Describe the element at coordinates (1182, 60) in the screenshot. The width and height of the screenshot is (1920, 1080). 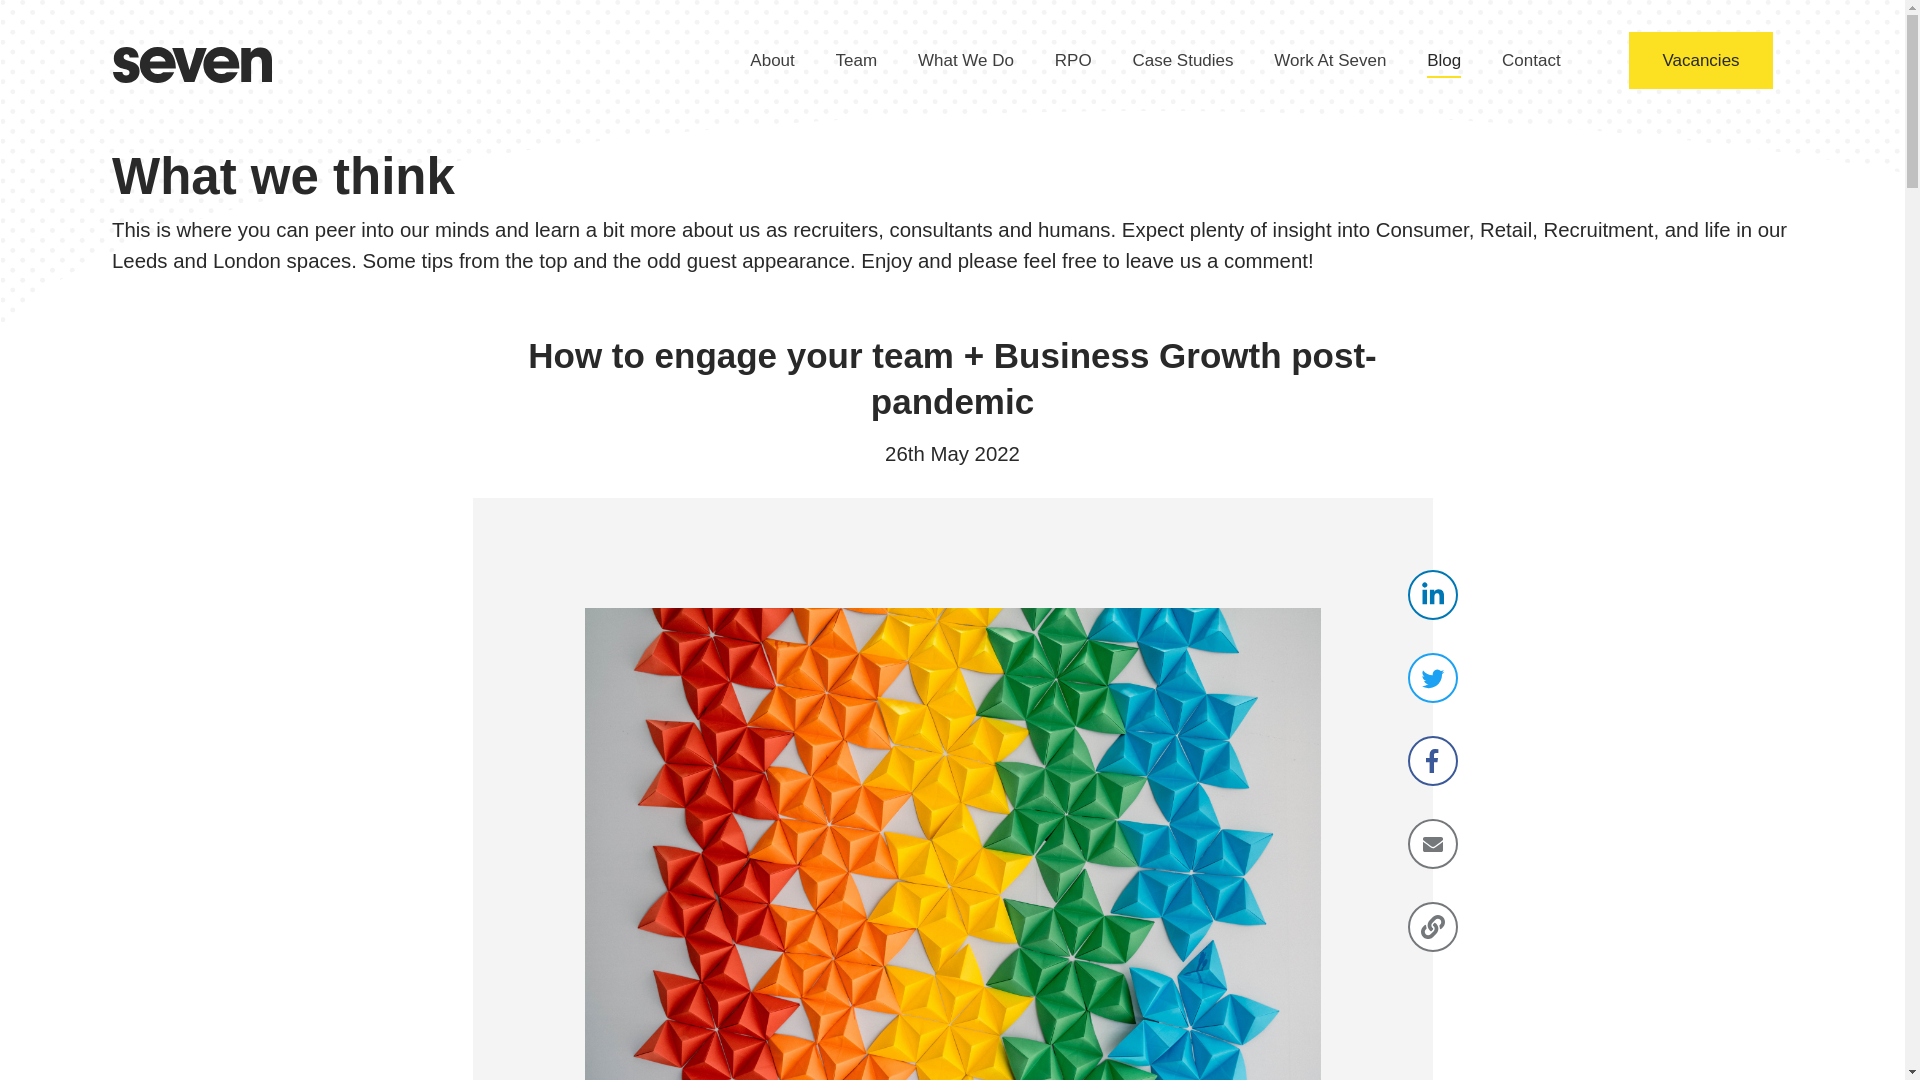
I see `Case Studies` at that location.